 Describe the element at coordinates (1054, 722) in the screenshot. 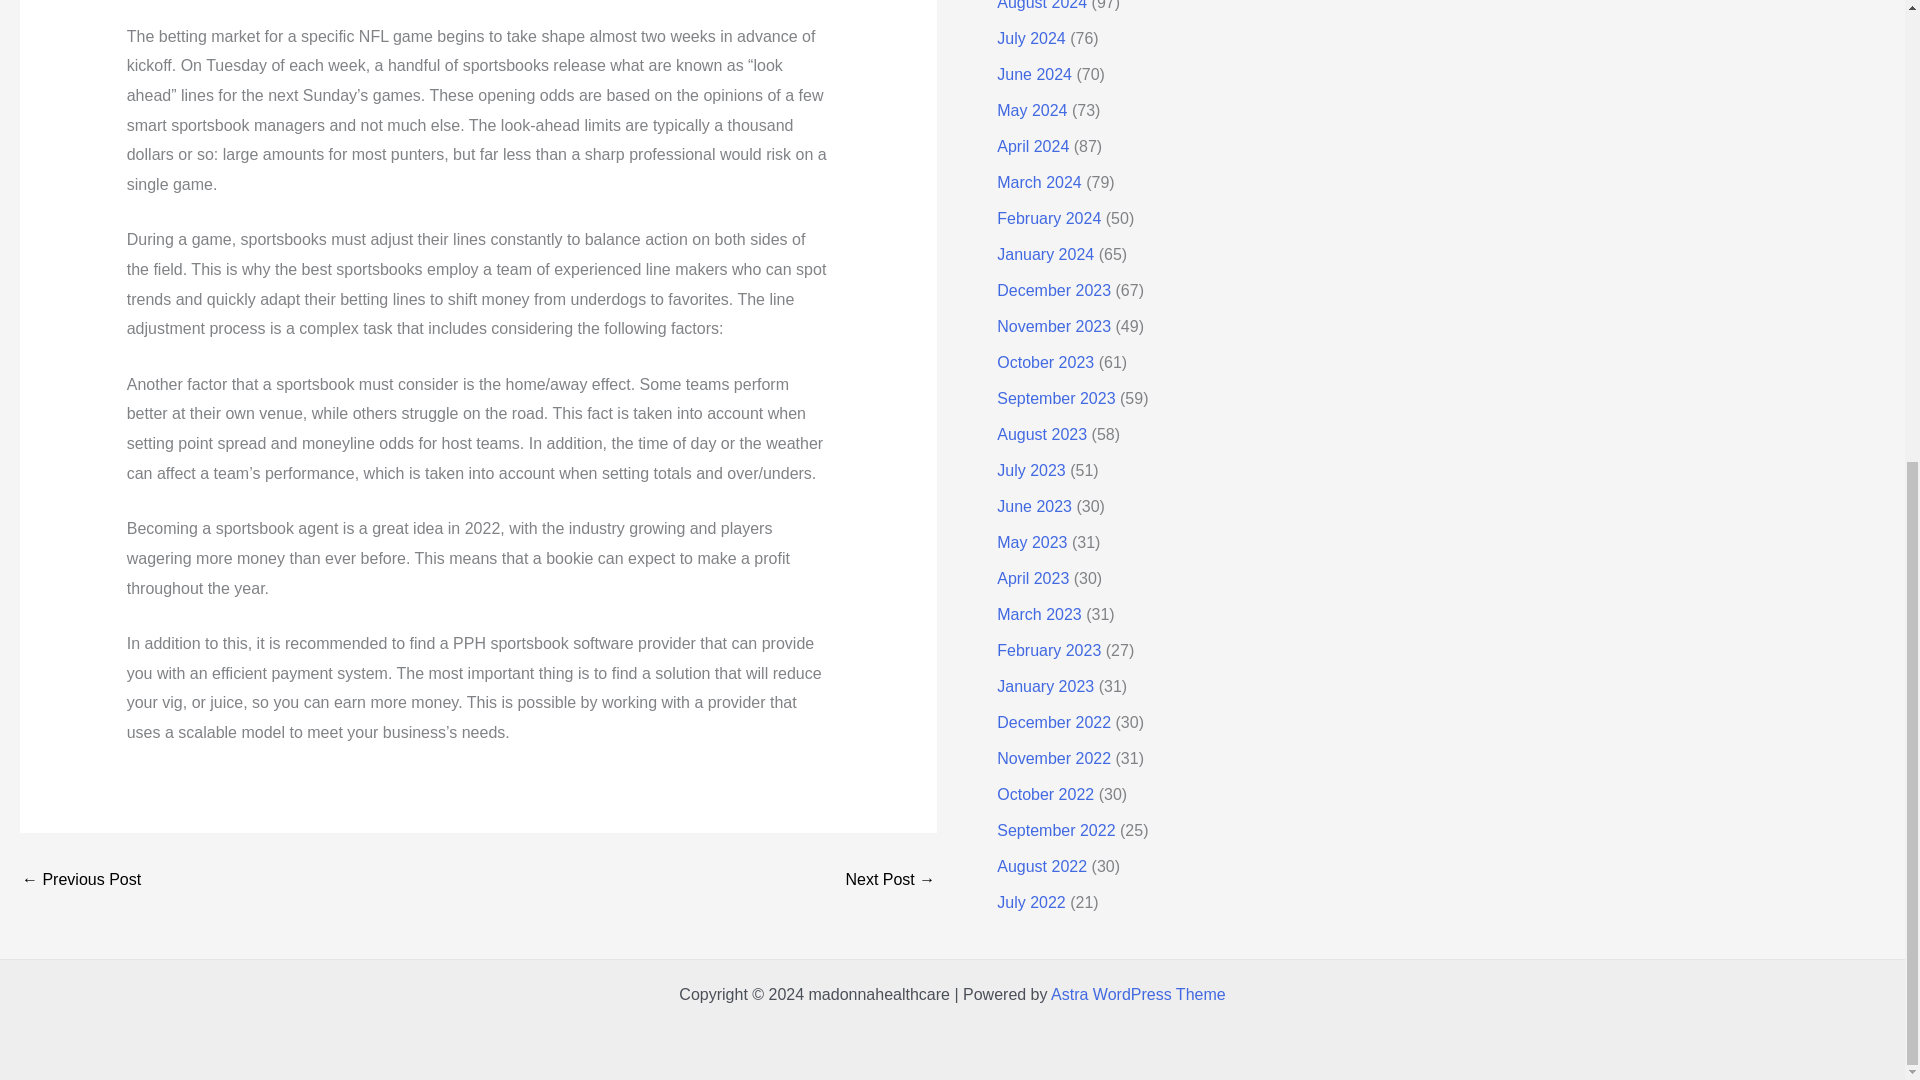

I see `December 2022` at that location.